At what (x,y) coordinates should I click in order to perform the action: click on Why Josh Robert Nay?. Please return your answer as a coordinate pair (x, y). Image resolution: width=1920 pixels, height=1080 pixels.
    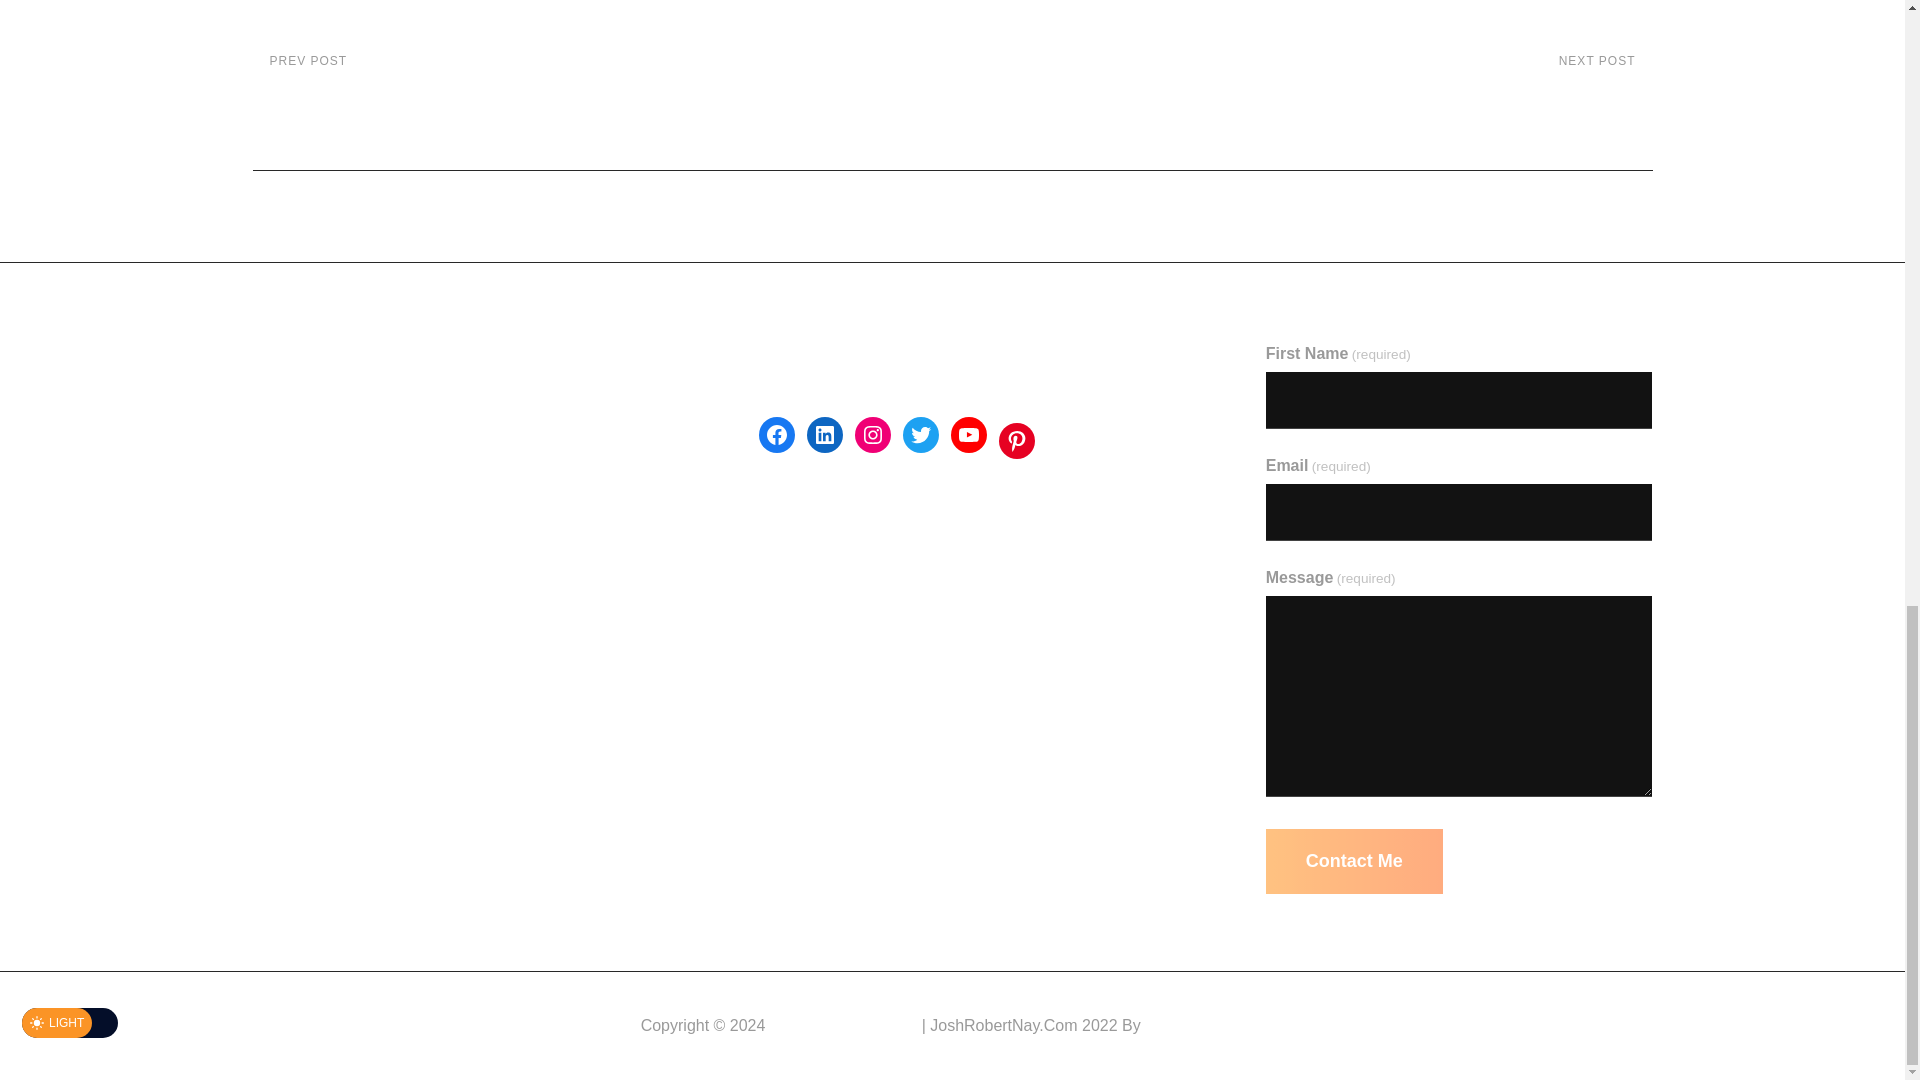
    Looking at the image, I should click on (334, 354).